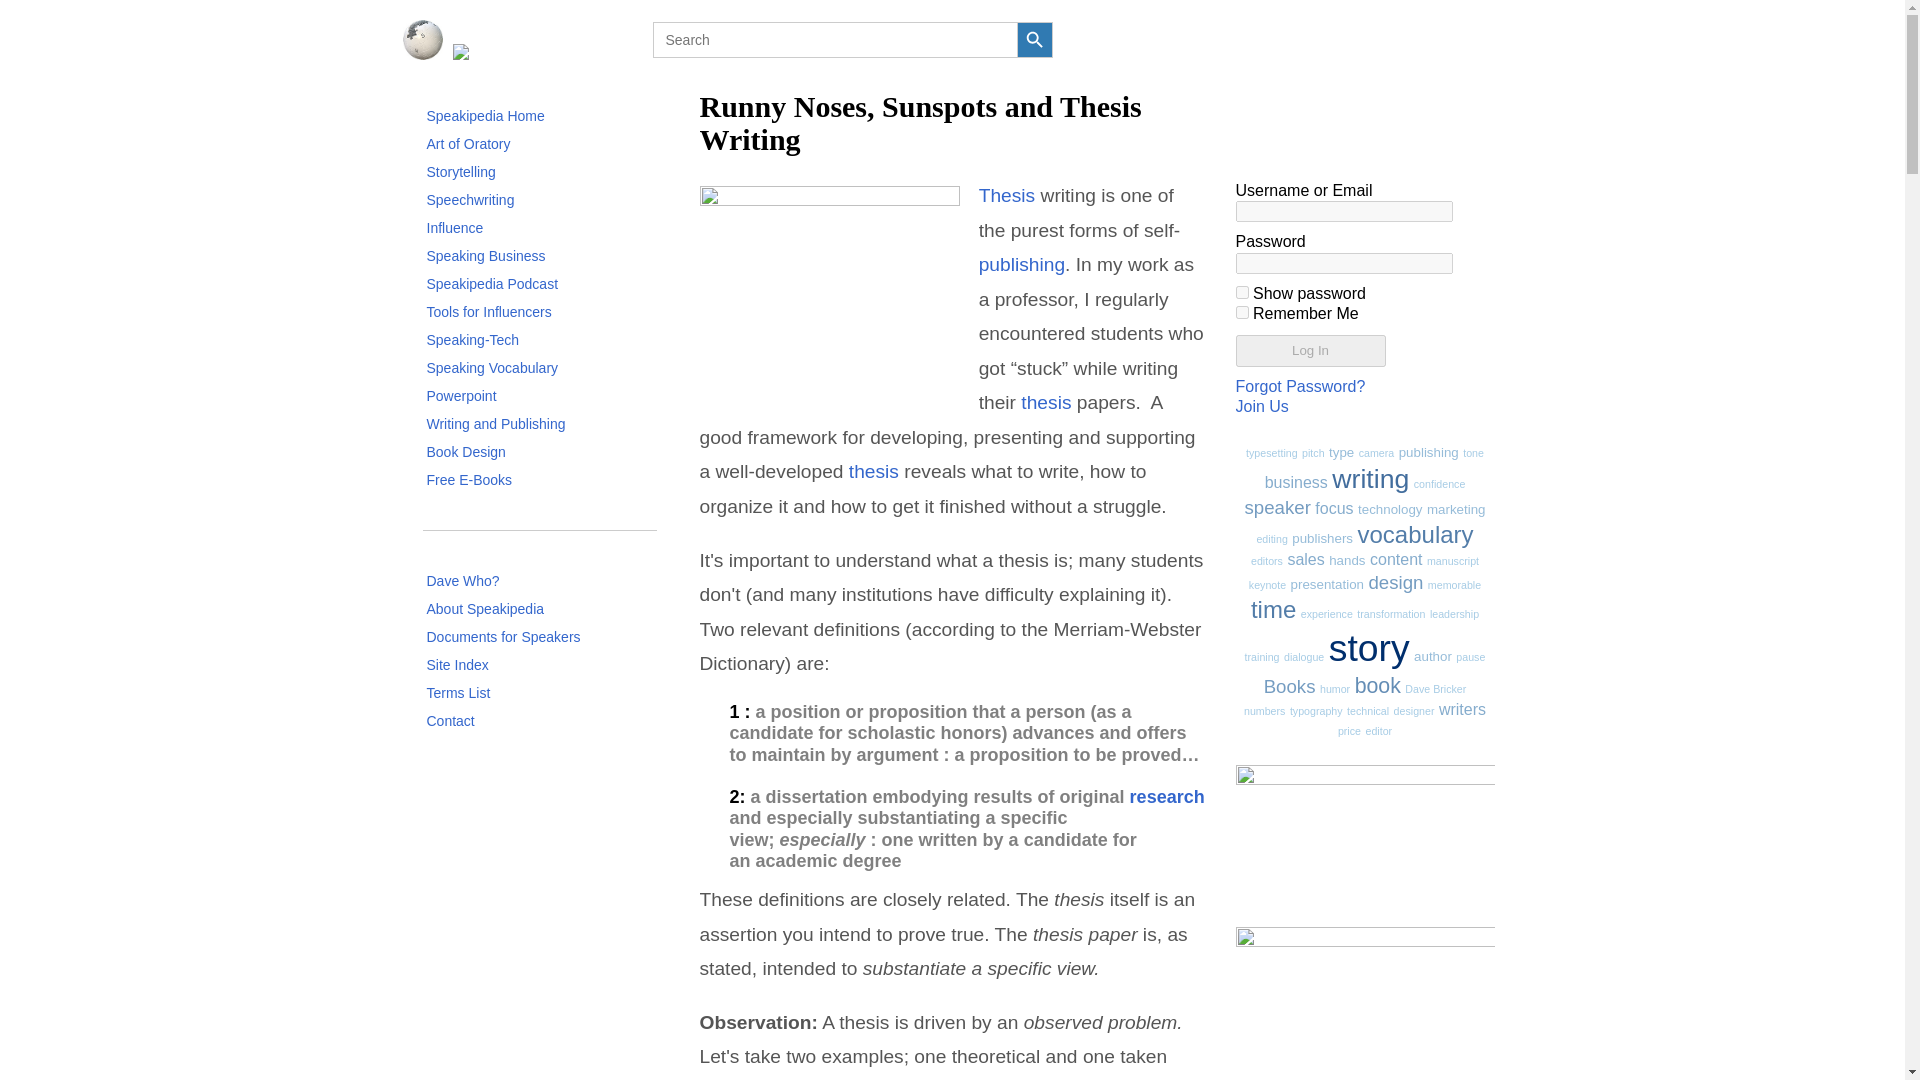 Image resolution: width=1920 pixels, height=1080 pixels. I want to click on on, so click(1242, 312).